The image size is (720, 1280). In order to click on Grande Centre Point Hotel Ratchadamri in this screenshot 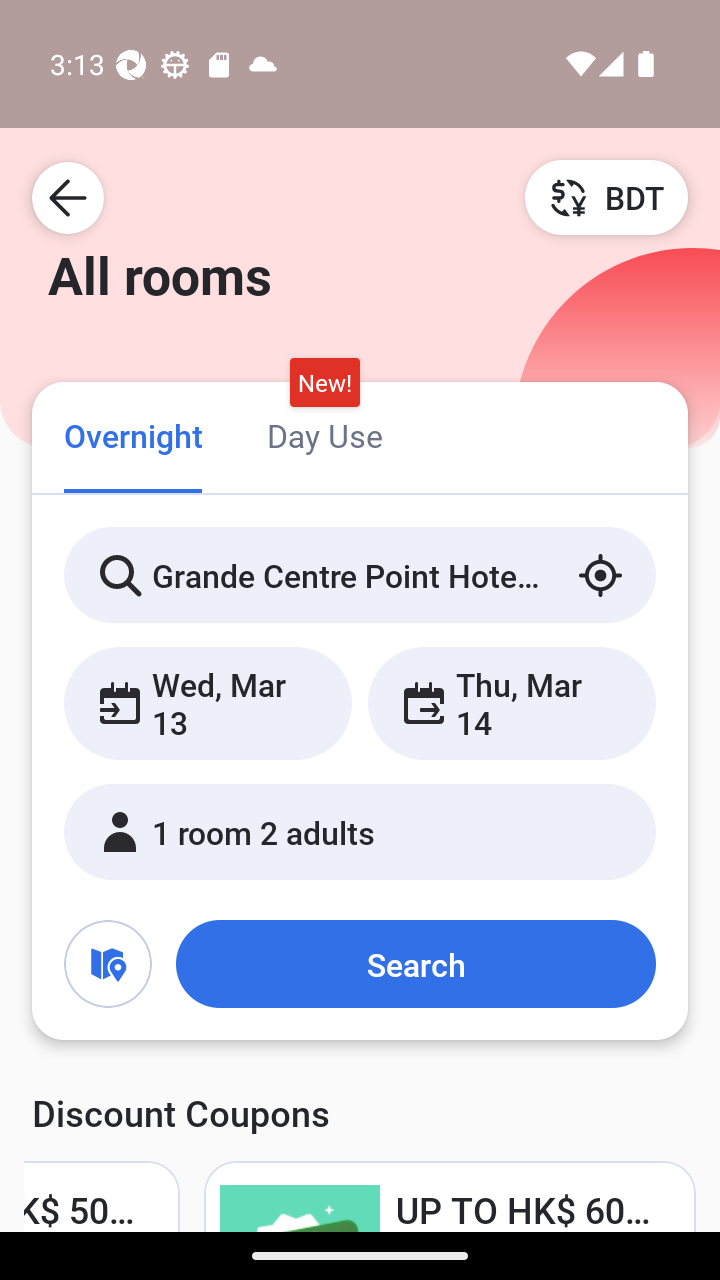, I will do `click(360, 575)`.